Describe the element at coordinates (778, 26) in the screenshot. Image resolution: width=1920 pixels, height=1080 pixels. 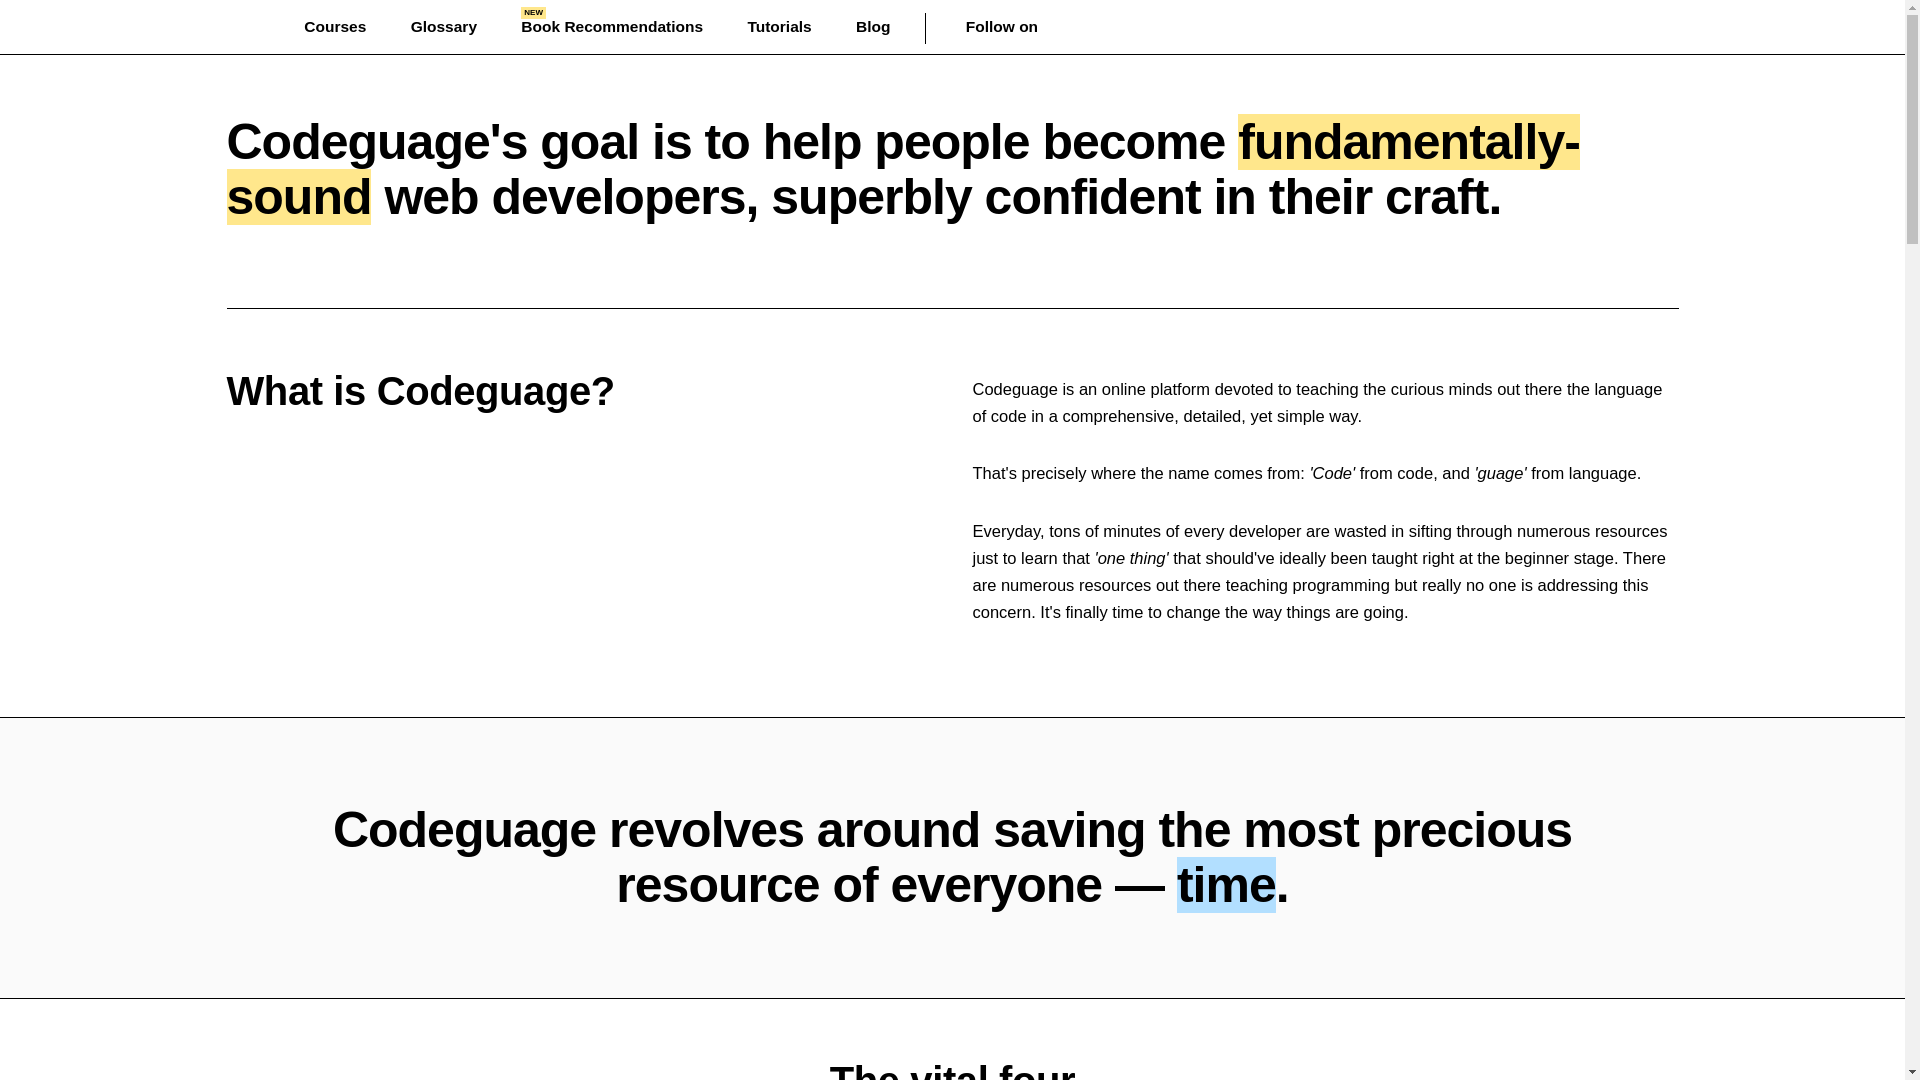
I see `Tutorials` at that location.